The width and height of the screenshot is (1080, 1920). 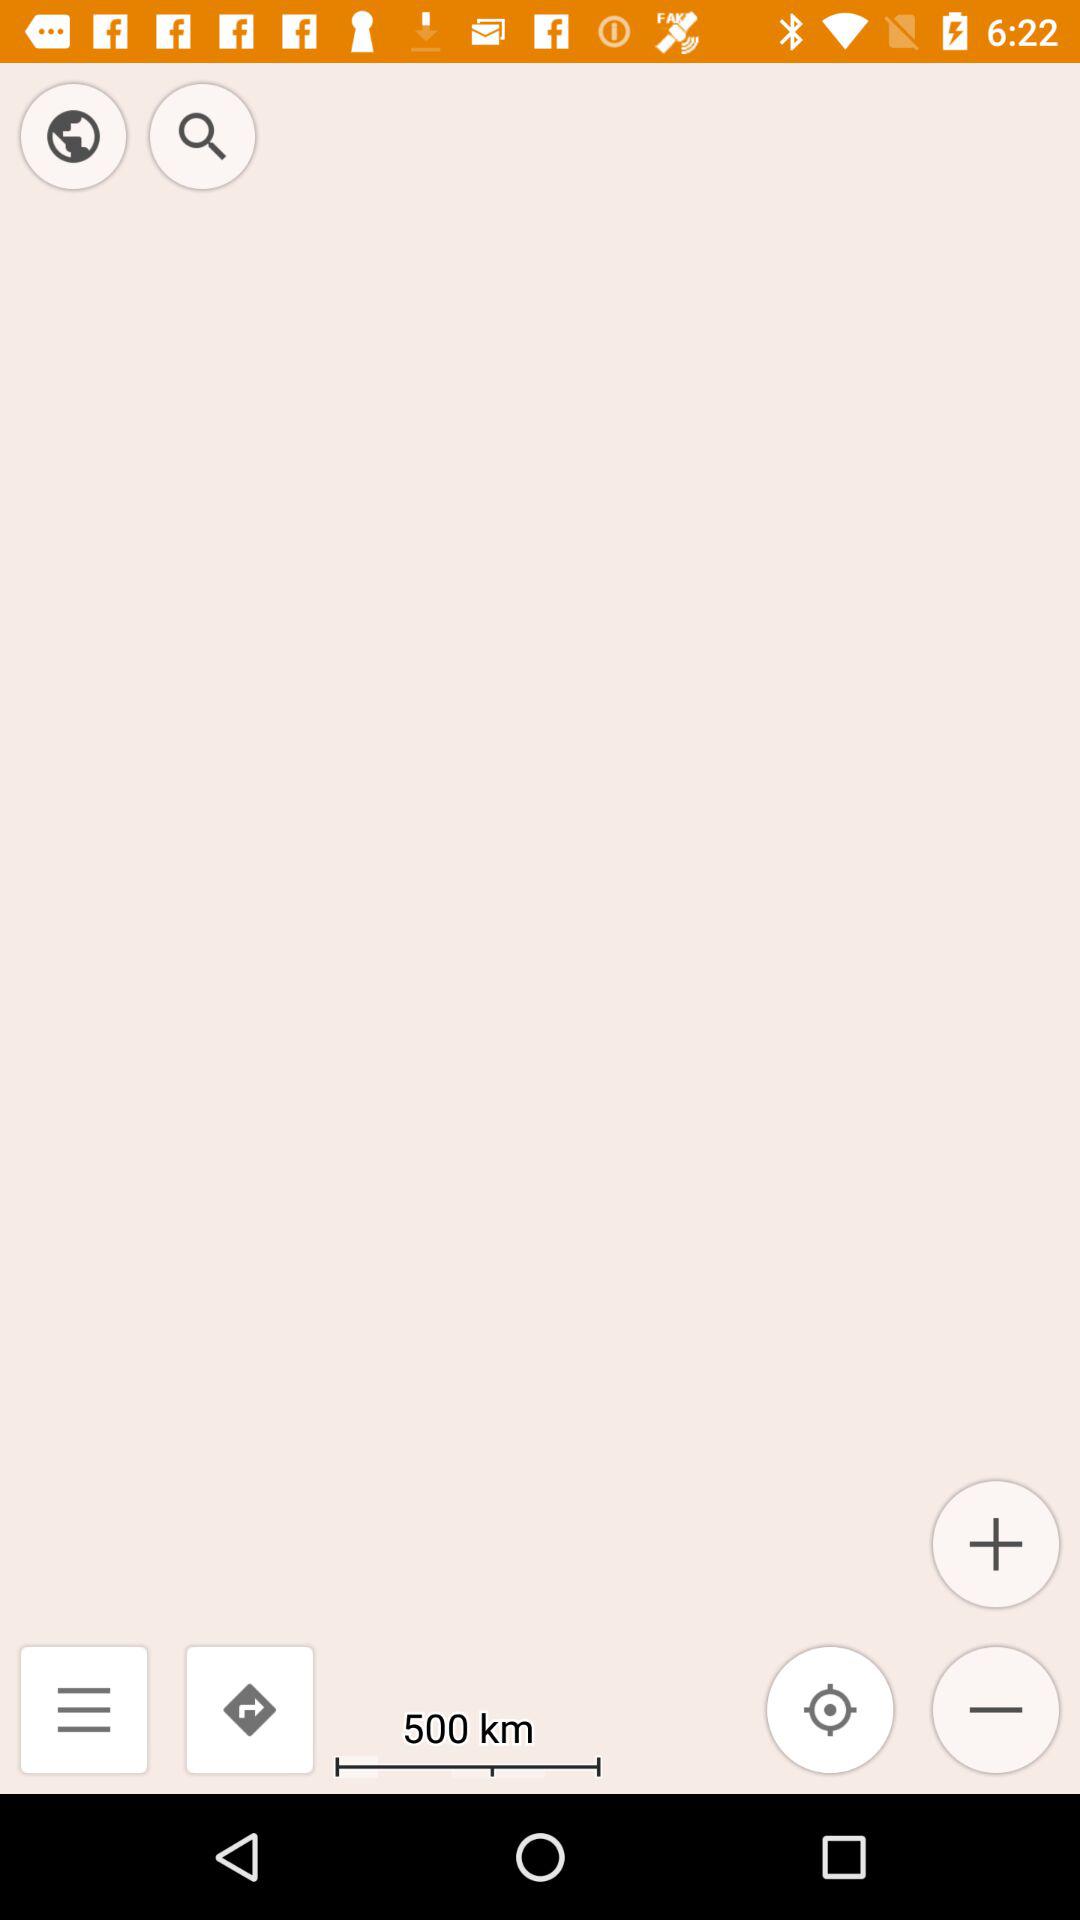 What do you see at coordinates (249, 1710) in the screenshot?
I see `turn on icon next to the 500 km` at bounding box center [249, 1710].